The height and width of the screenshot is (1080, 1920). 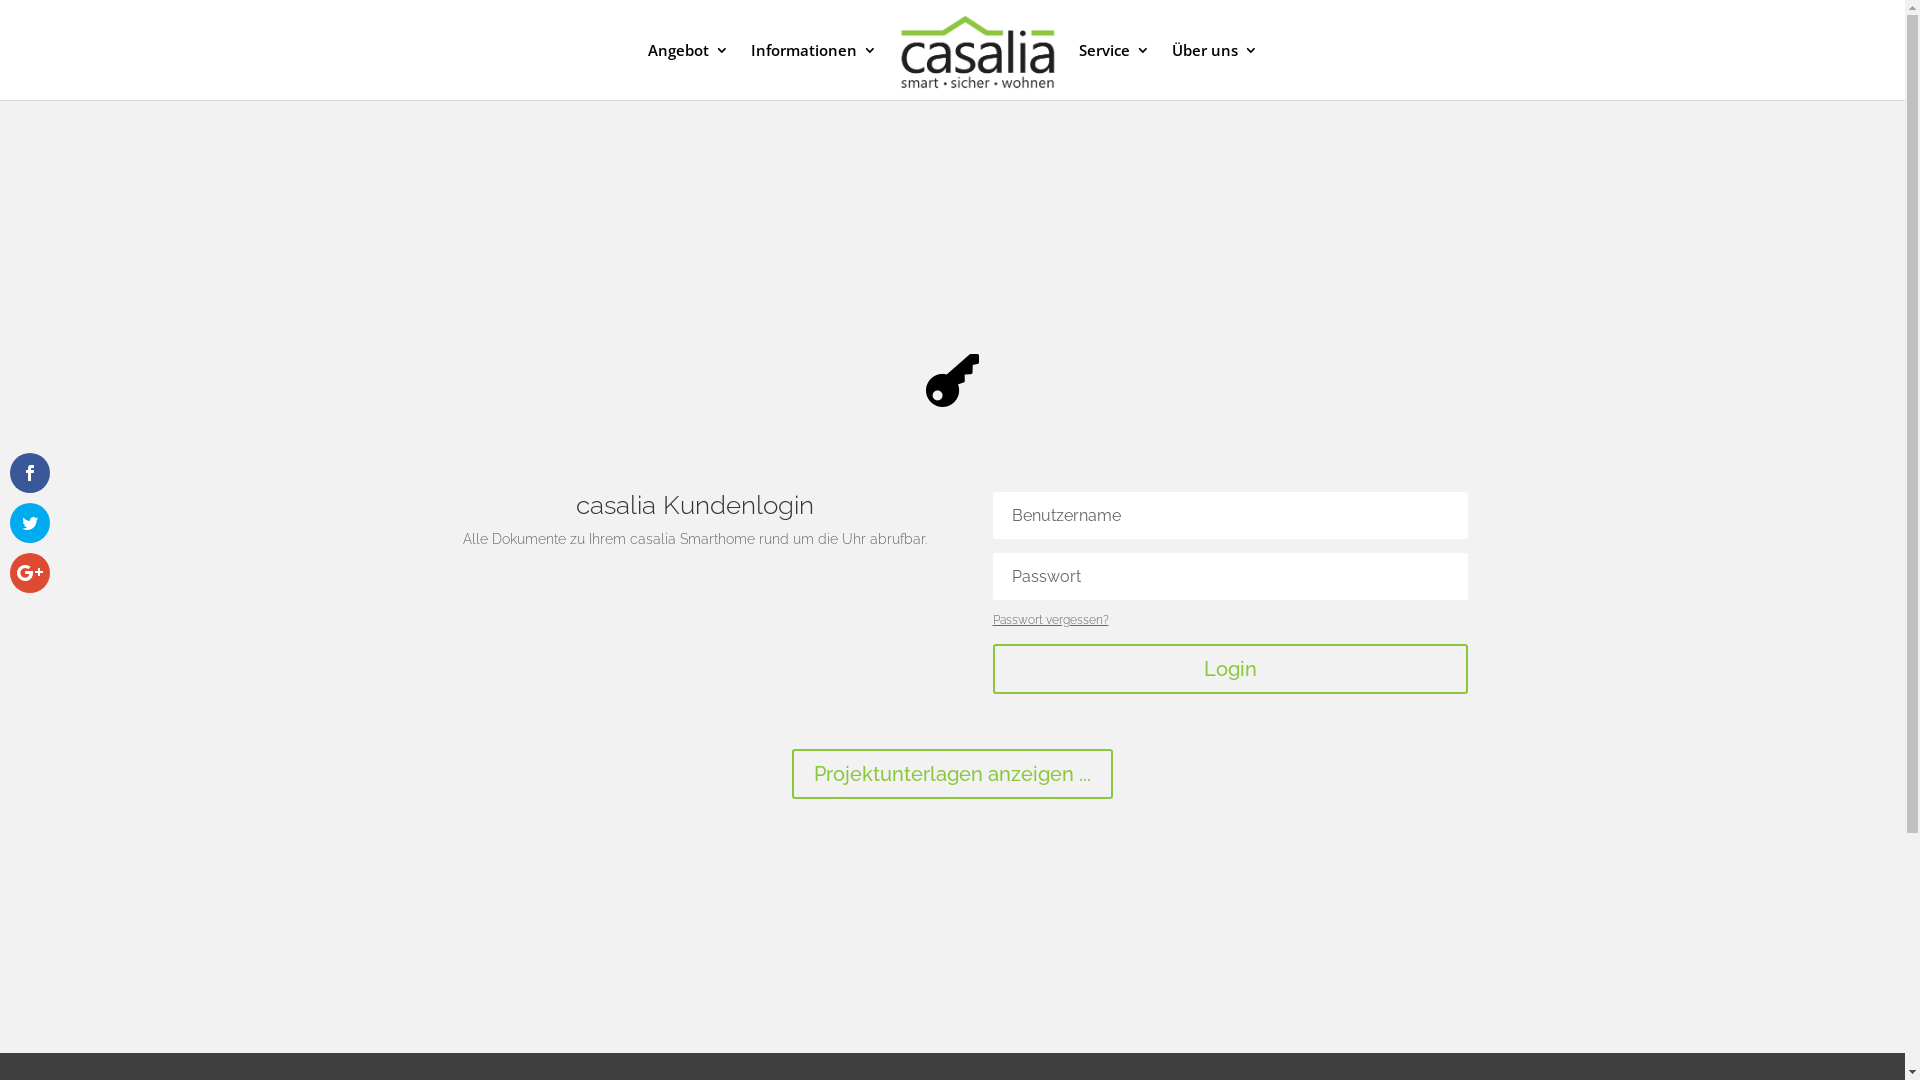 What do you see at coordinates (1230, 669) in the screenshot?
I see `Login` at bounding box center [1230, 669].